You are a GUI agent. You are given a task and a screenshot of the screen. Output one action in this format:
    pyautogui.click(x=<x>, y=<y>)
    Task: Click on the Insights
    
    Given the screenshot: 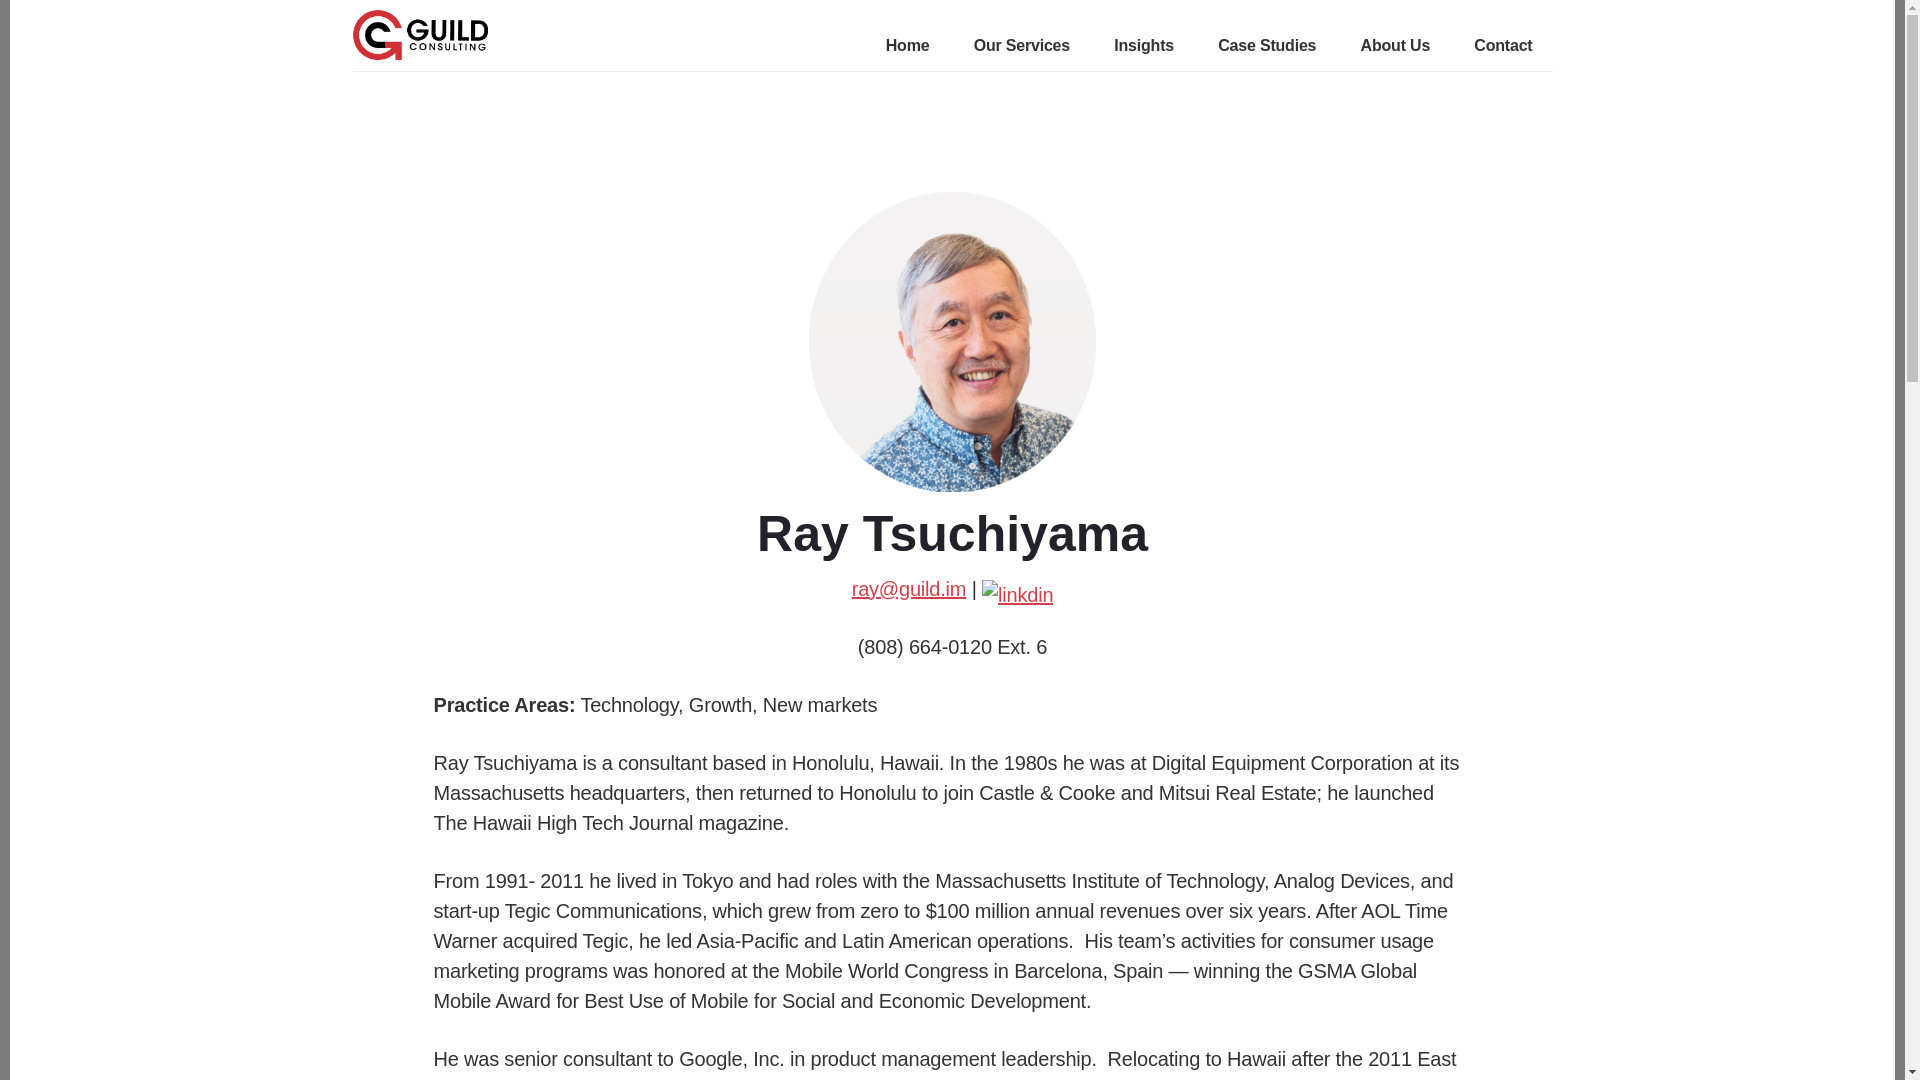 What is the action you would take?
    pyautogui.click(x=1144, y=47)
    